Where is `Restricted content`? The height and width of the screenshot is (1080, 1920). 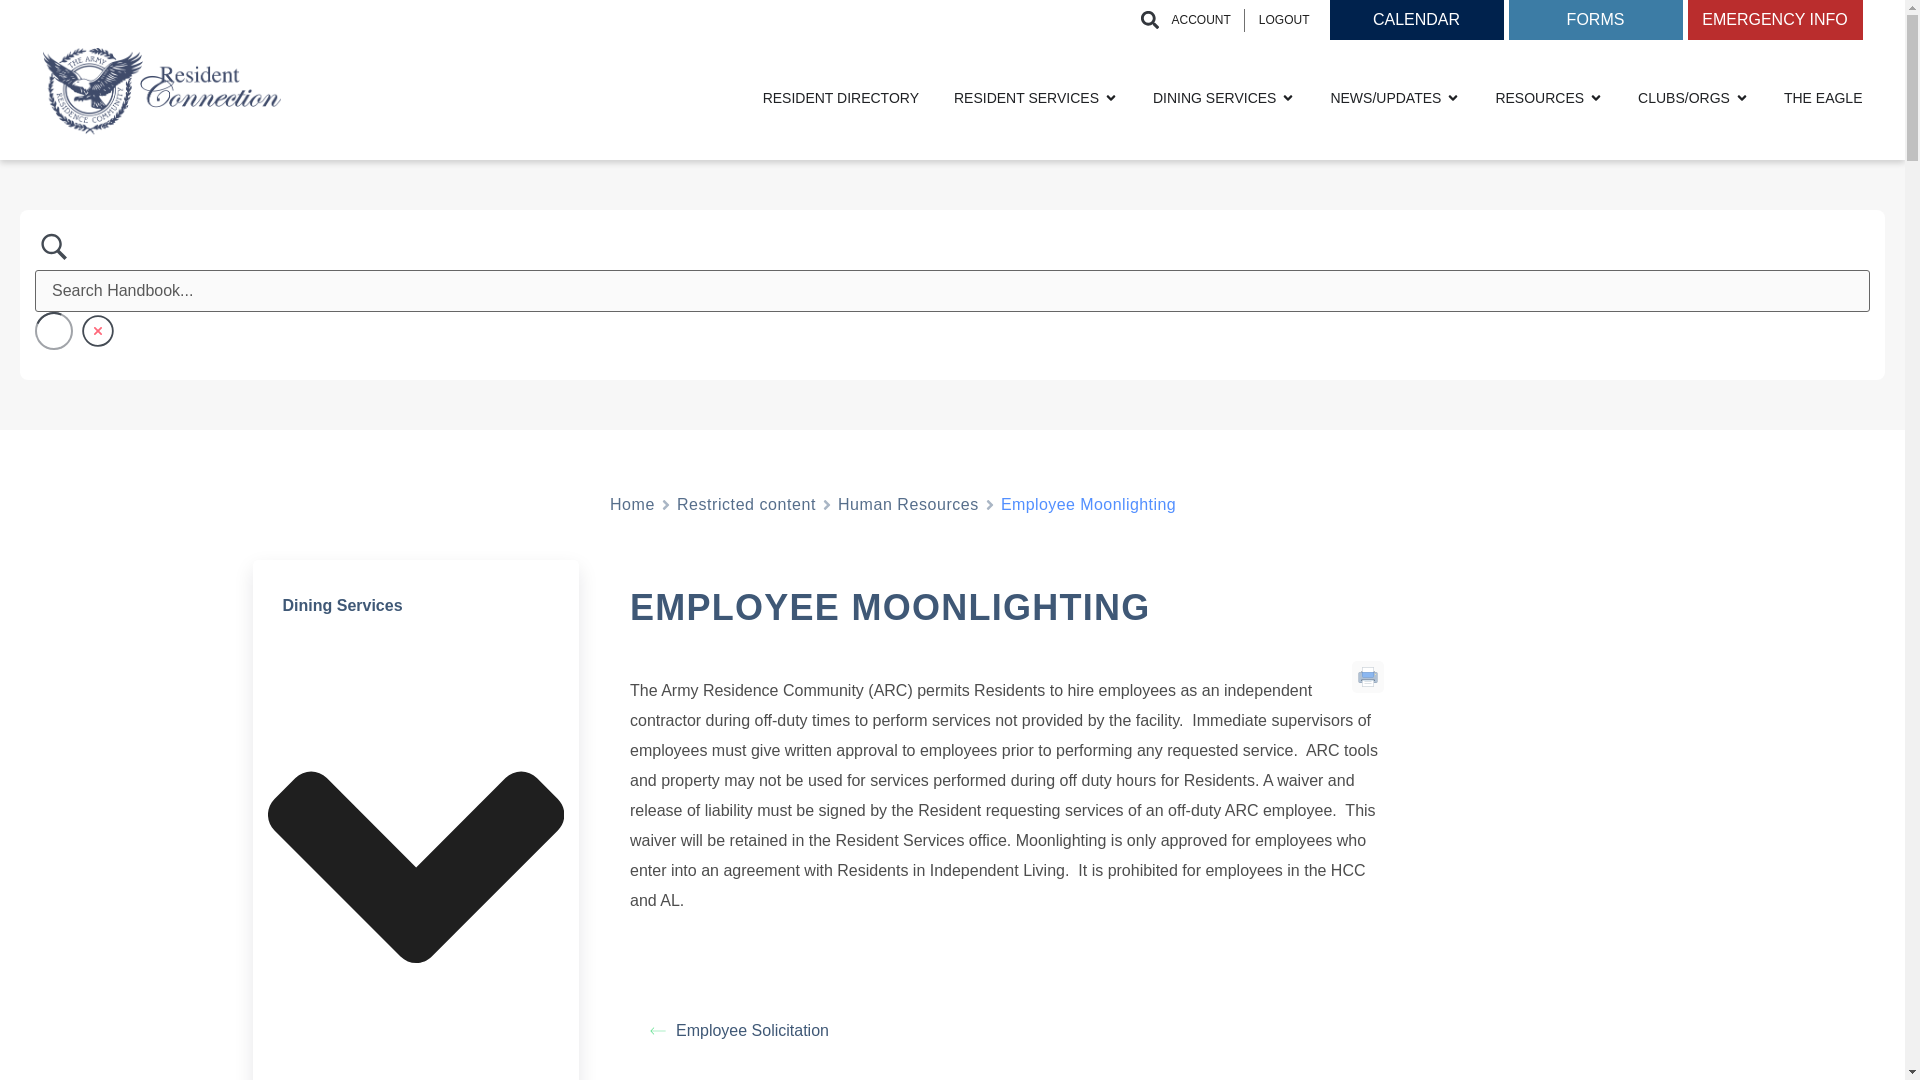
Restricted content is located at coordinates (746, 504).